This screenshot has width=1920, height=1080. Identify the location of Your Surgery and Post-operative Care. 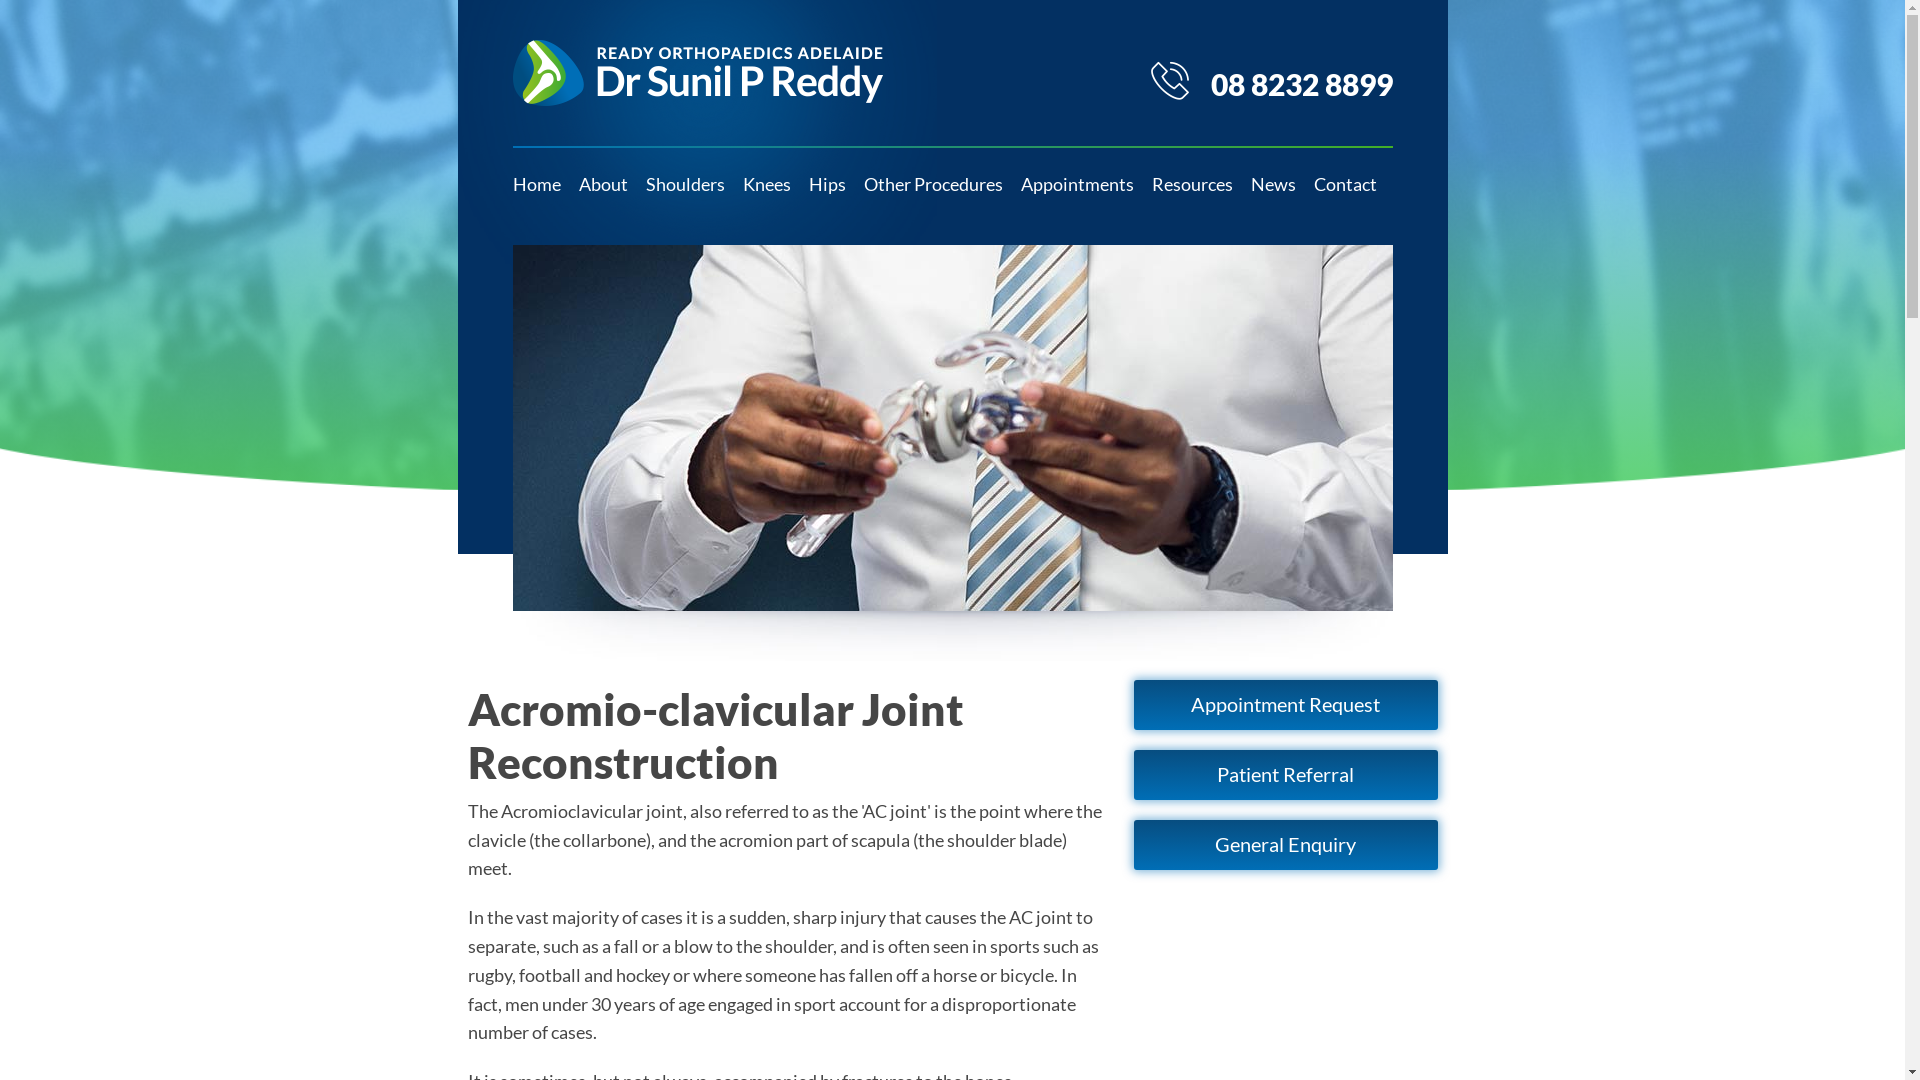
(1078, 528).